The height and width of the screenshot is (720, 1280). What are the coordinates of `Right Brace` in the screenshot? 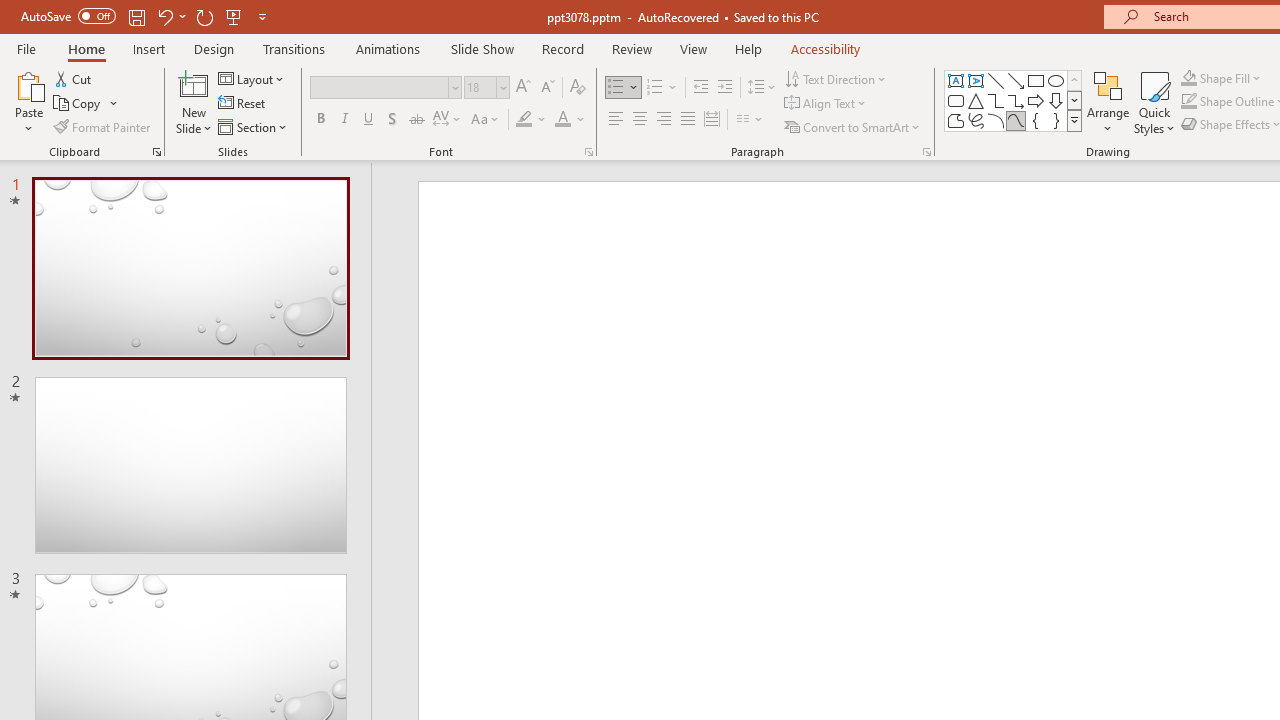 It's located at (1056, 120).